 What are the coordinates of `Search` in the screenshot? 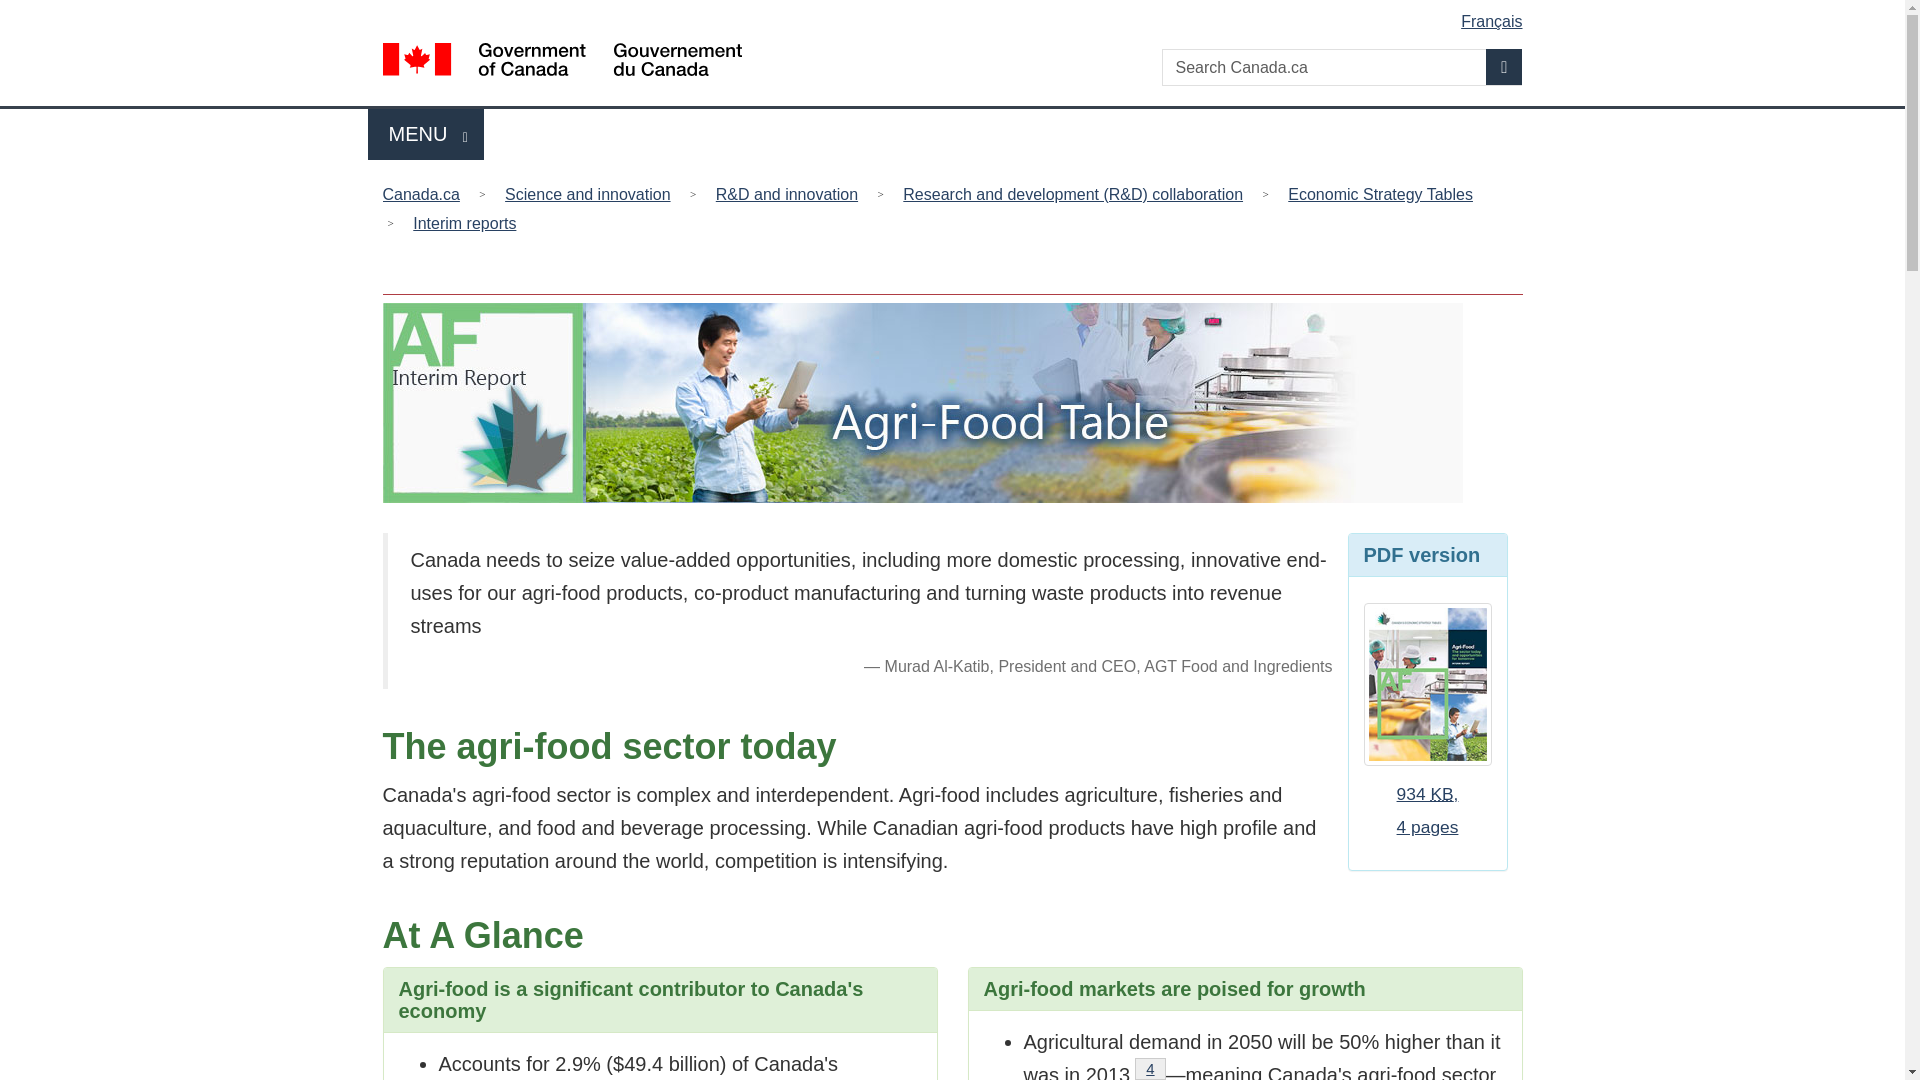 It's located at (1504, 66).